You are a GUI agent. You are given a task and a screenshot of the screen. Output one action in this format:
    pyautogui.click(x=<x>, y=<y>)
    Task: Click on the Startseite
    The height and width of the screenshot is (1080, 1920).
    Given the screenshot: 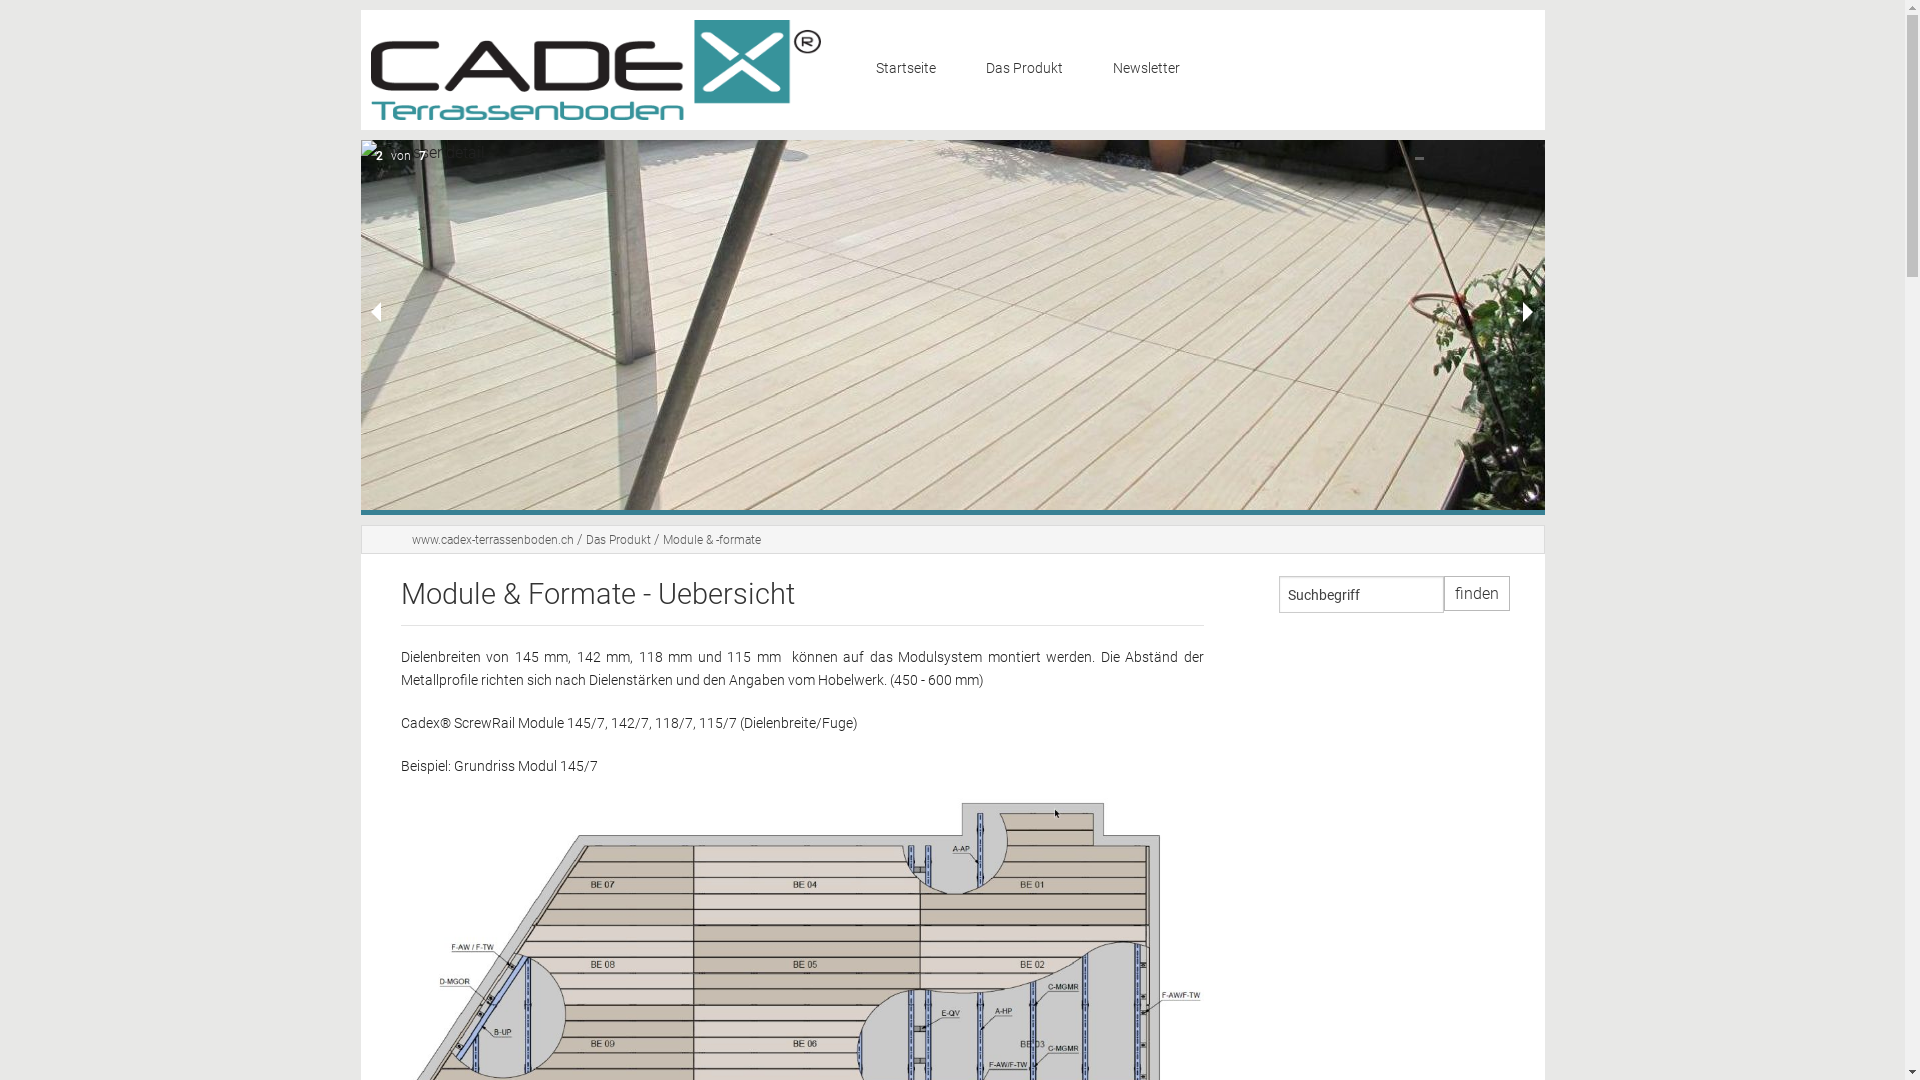 What is the action you would take?
    pyautogui.click(x=915, y=70)
    